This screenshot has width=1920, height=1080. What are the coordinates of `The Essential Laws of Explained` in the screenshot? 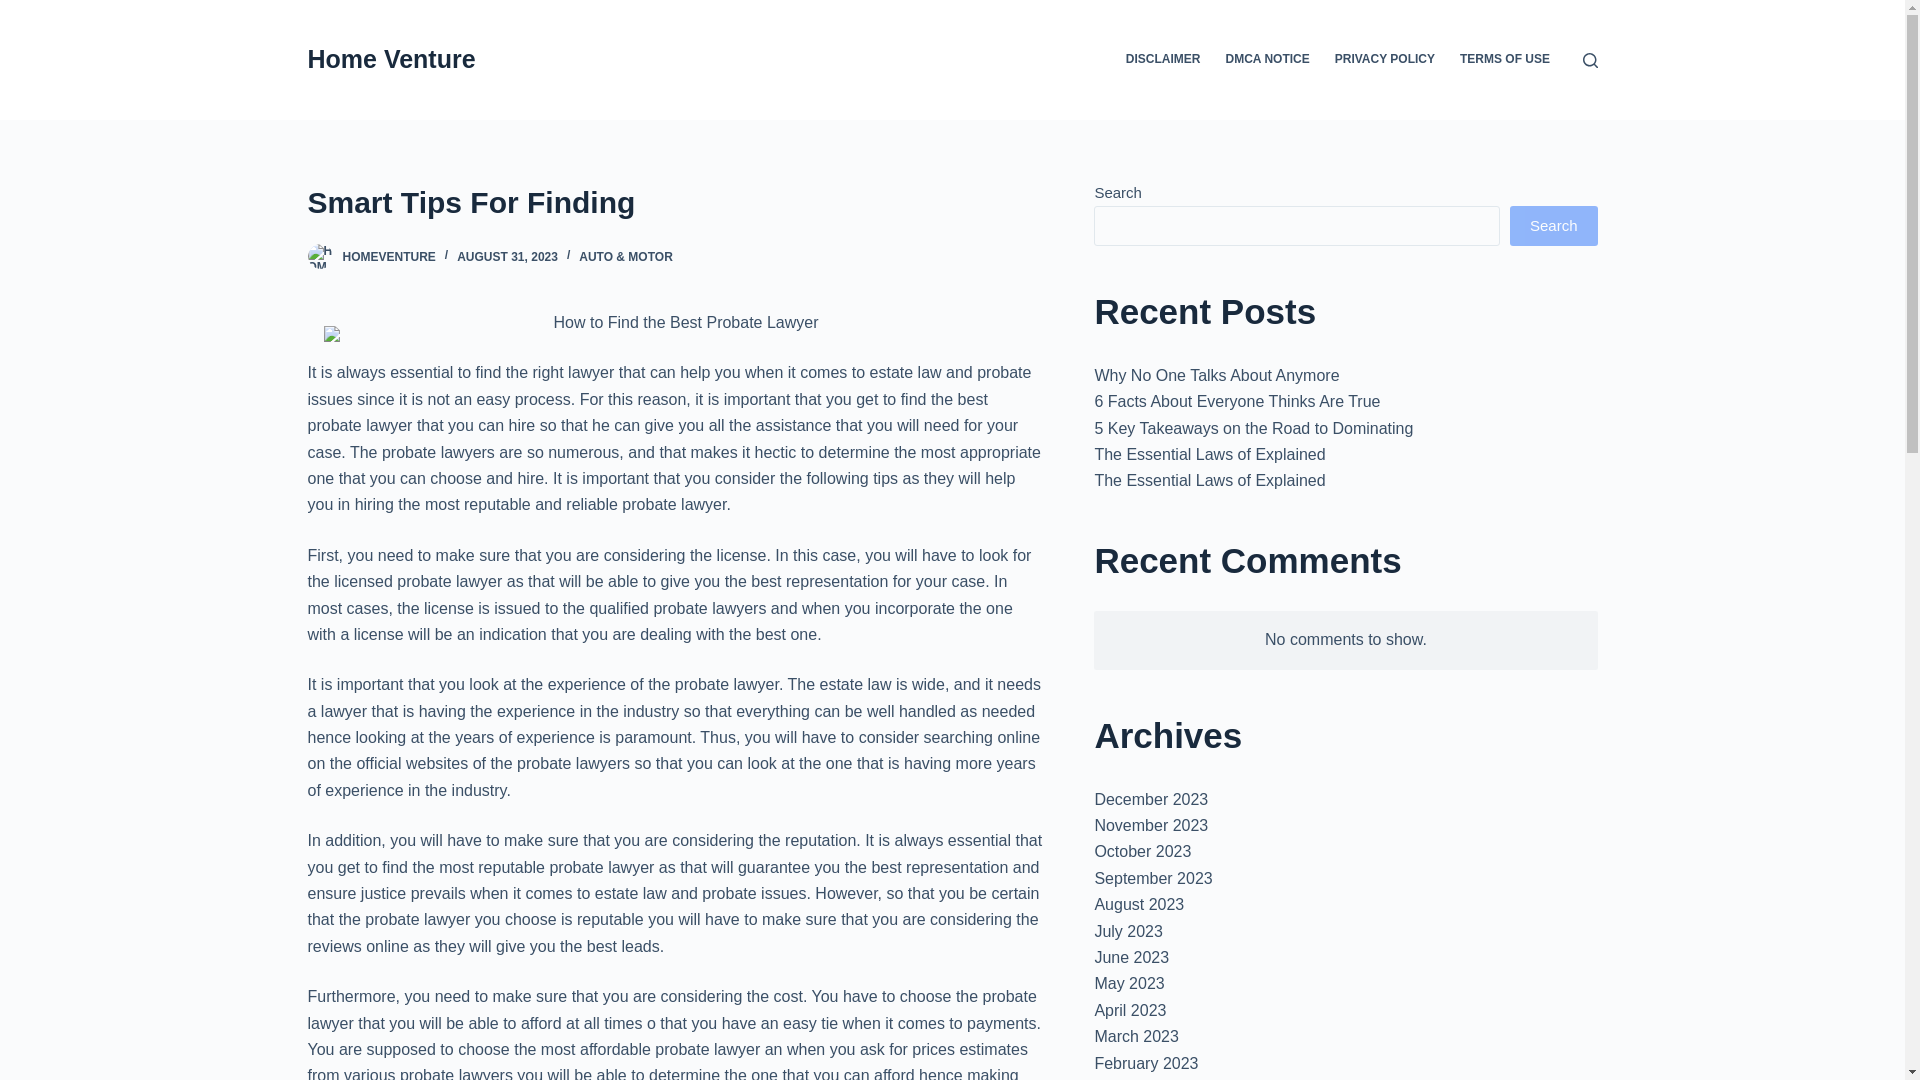 It's located at (1209, 480).